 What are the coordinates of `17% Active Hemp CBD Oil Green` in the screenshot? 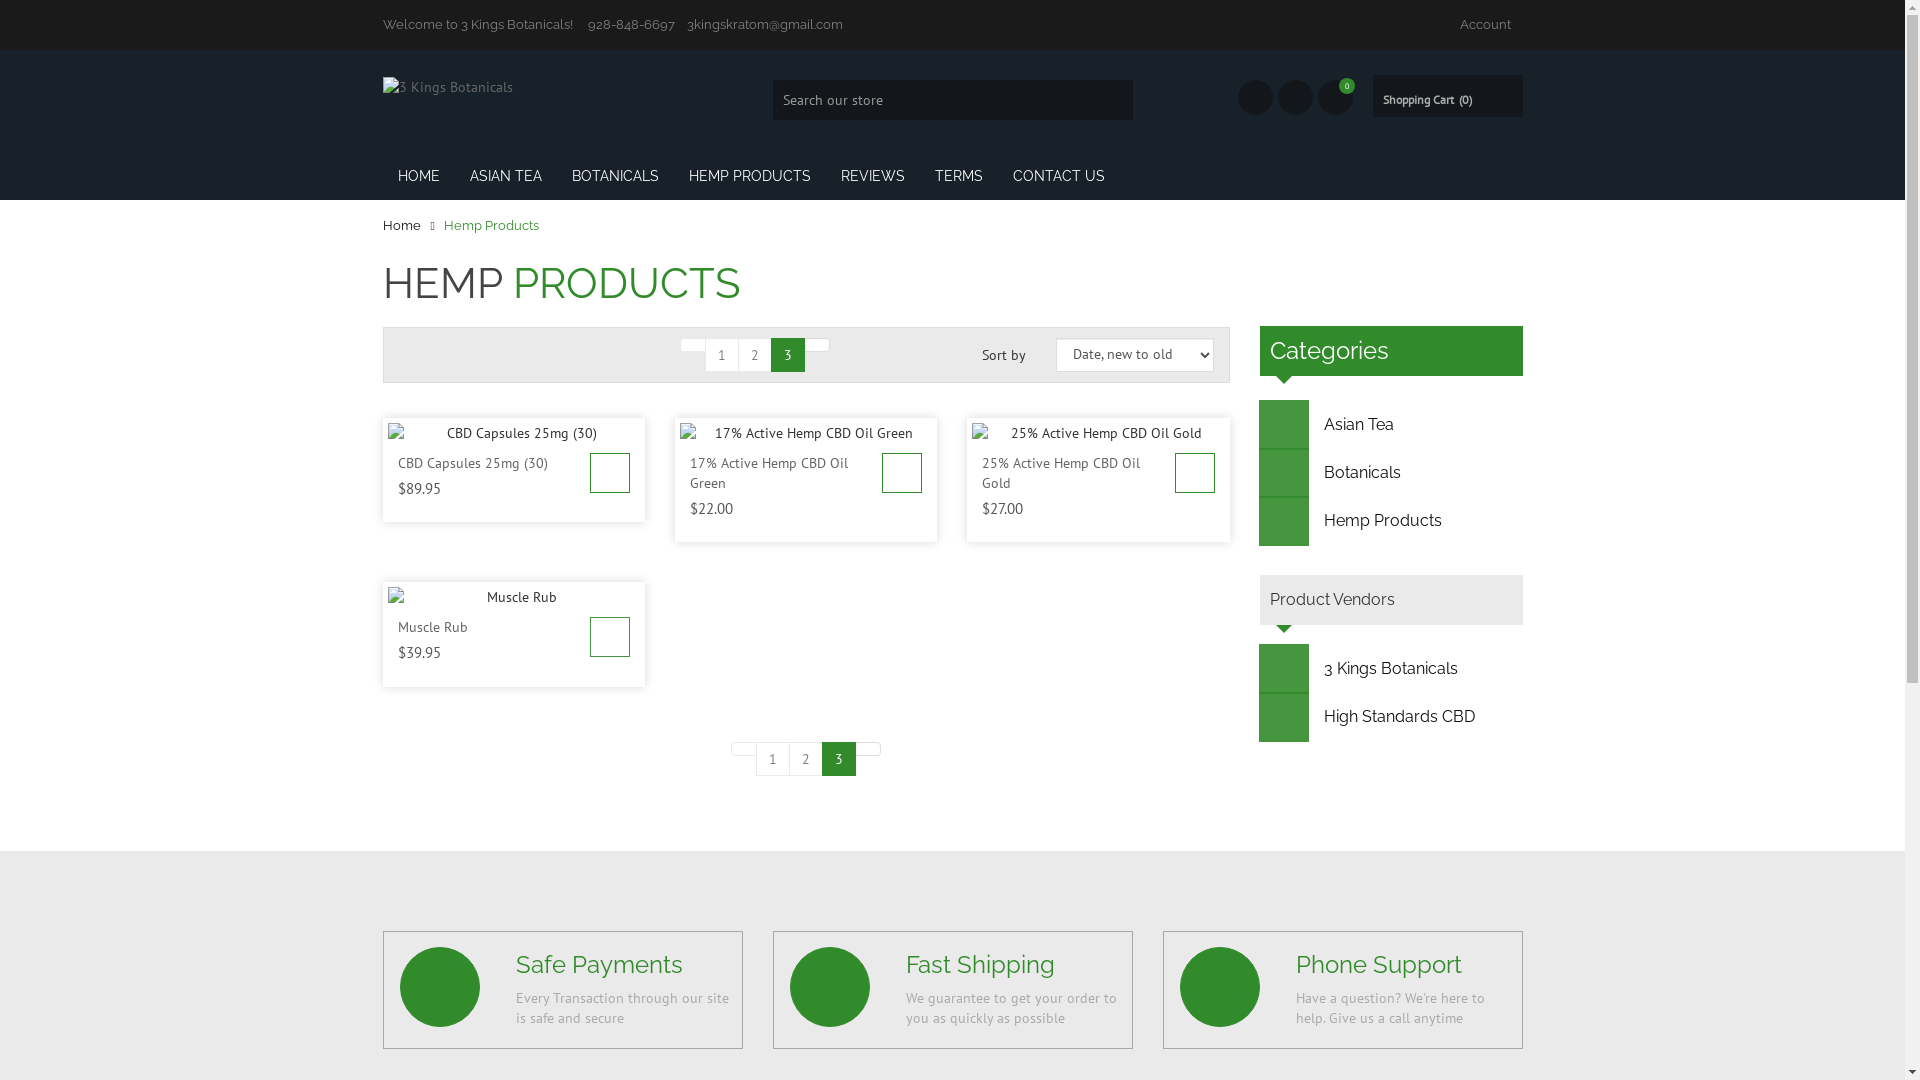 It's located at (769, 473).